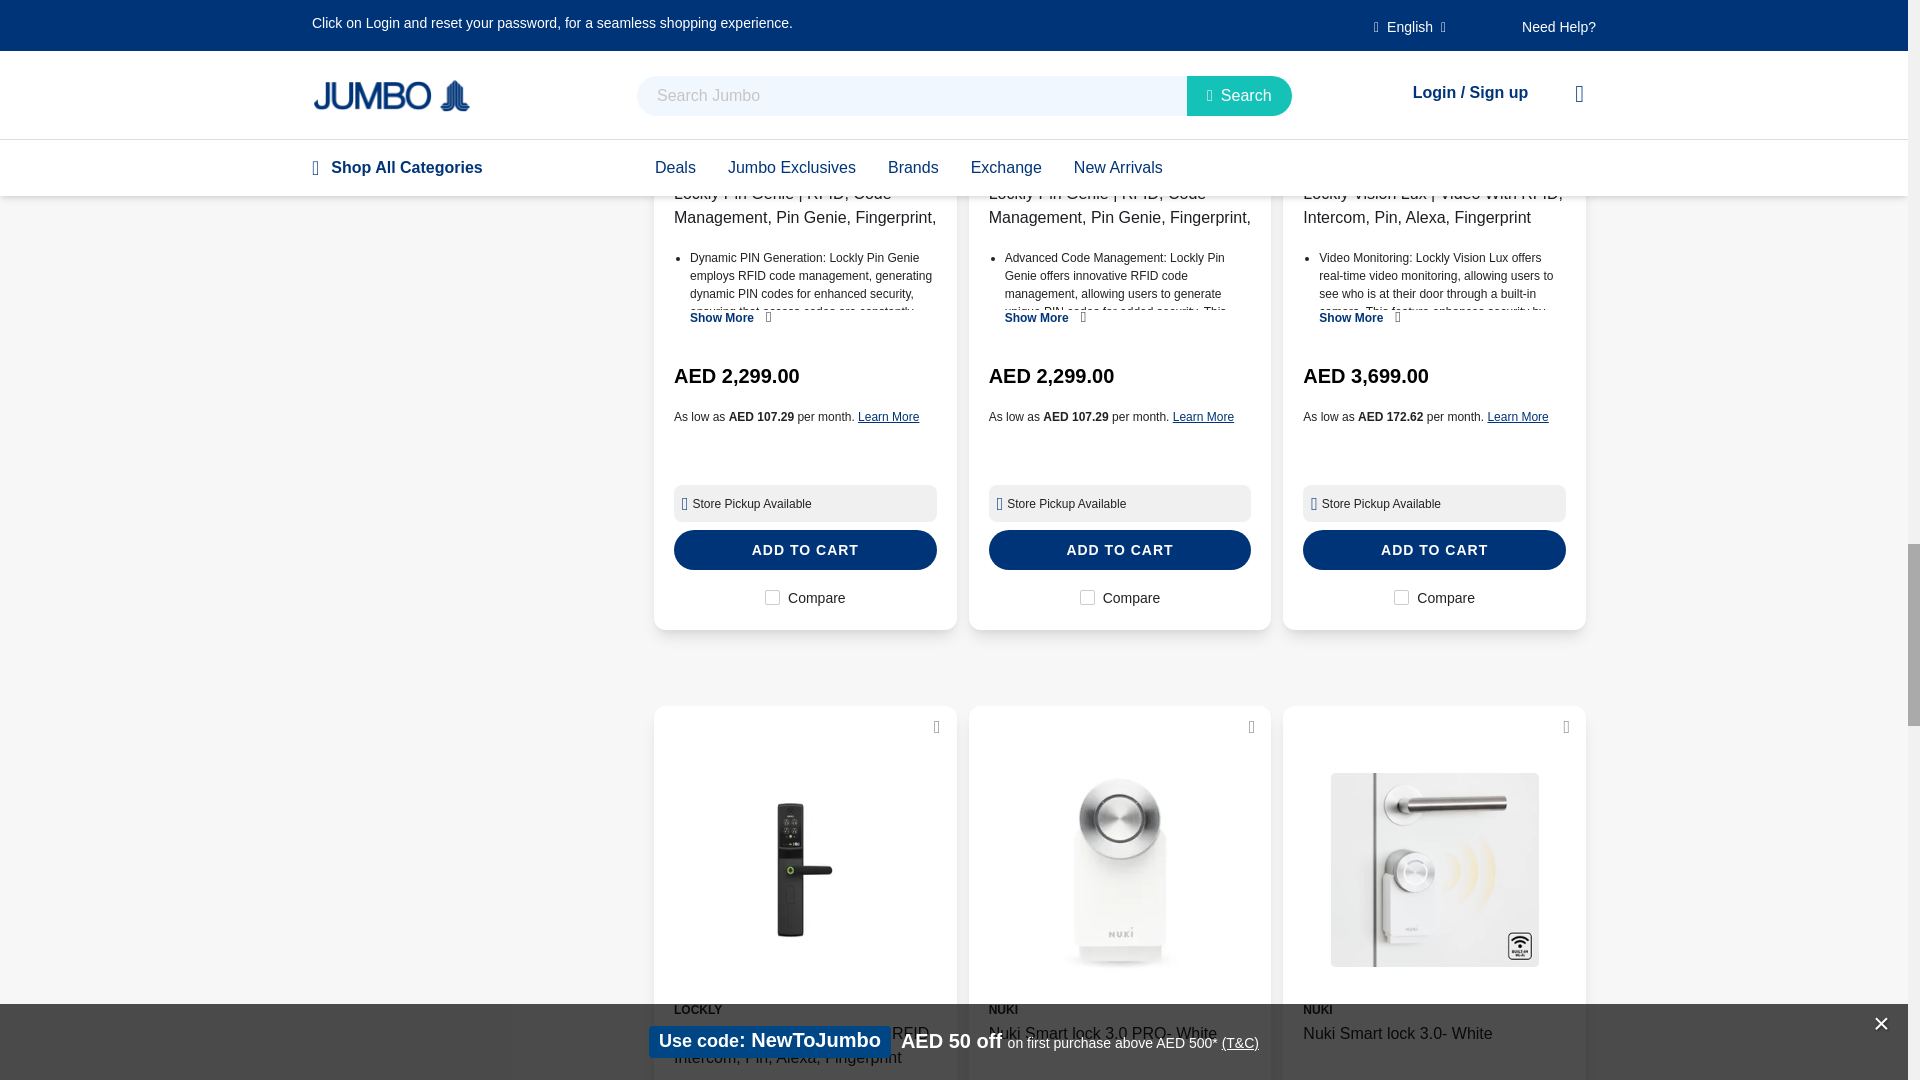 The image size is (1920, 1080). What do you see at coordinates (1086, 596) in the screenshot?
I see `on` at bounding box center [1086, 596].